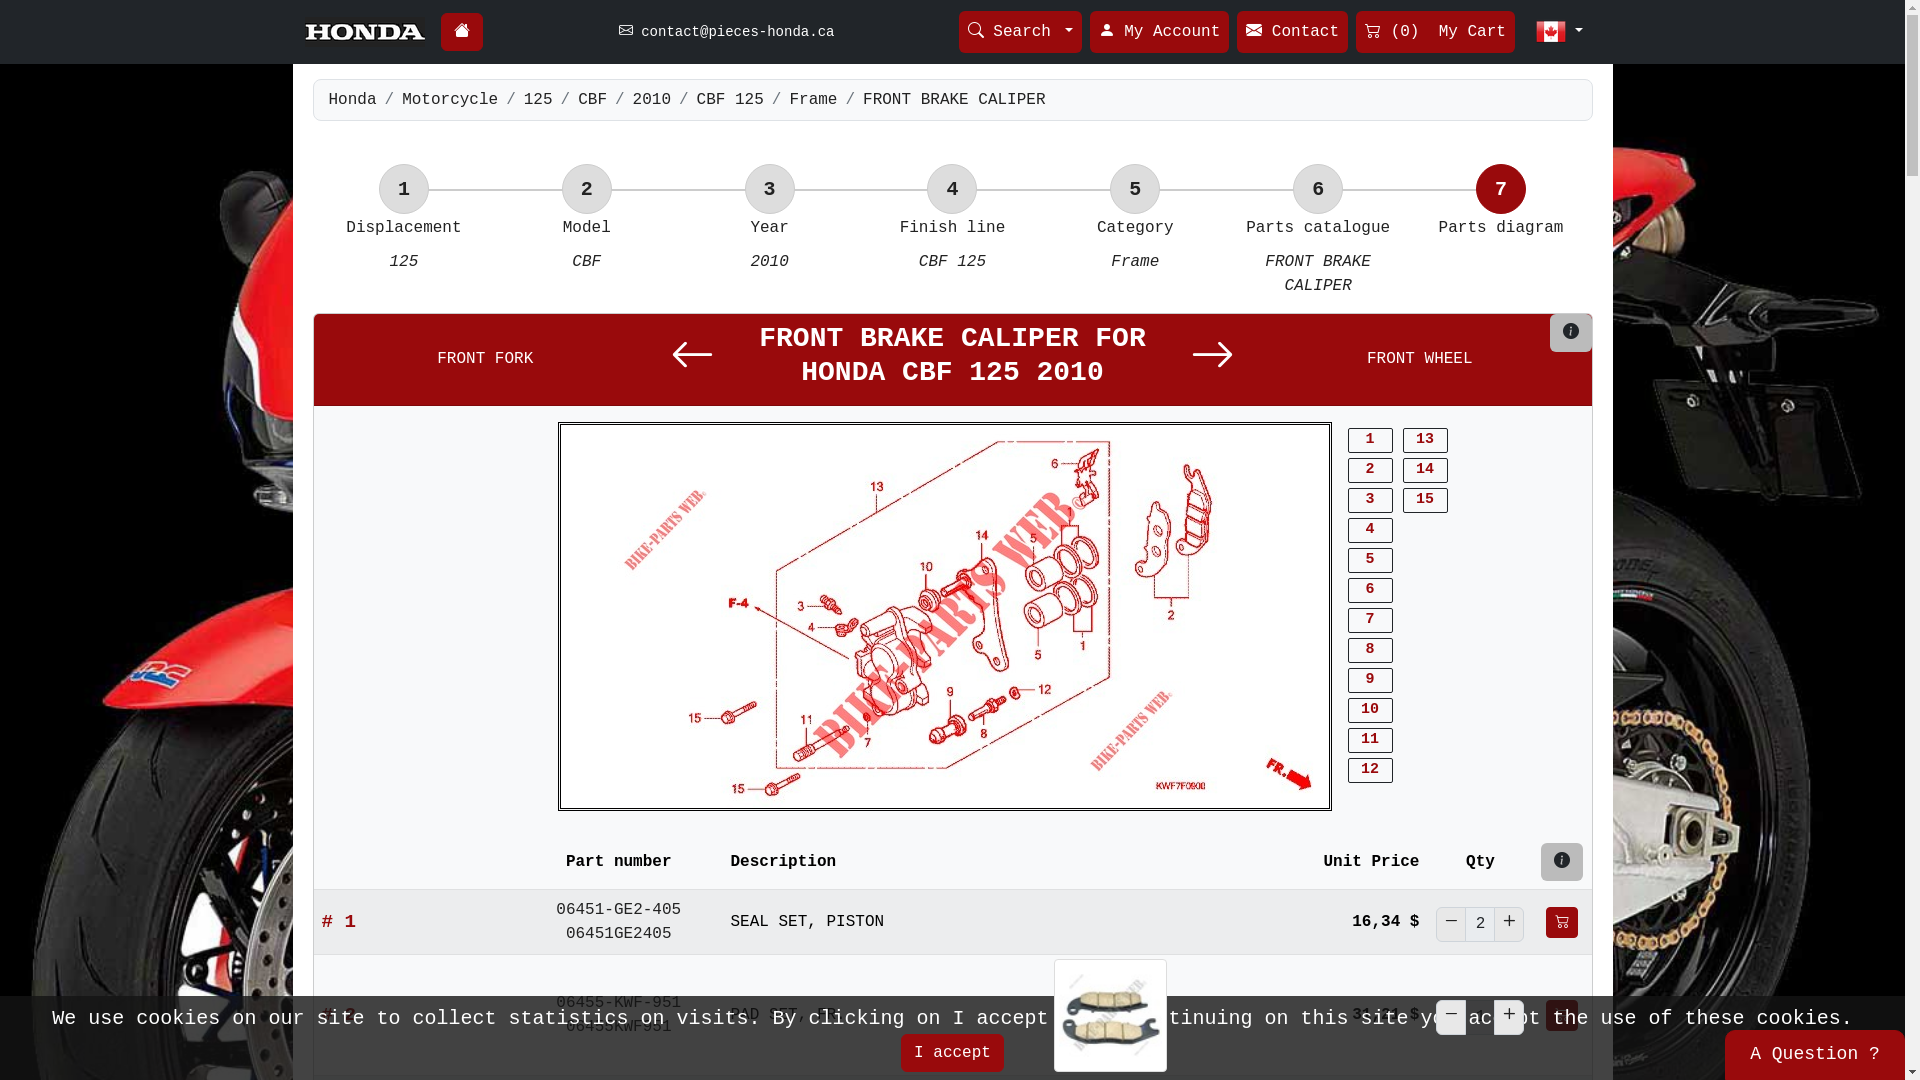  I want to click on 1
Displacement
125, so click(404, 245).